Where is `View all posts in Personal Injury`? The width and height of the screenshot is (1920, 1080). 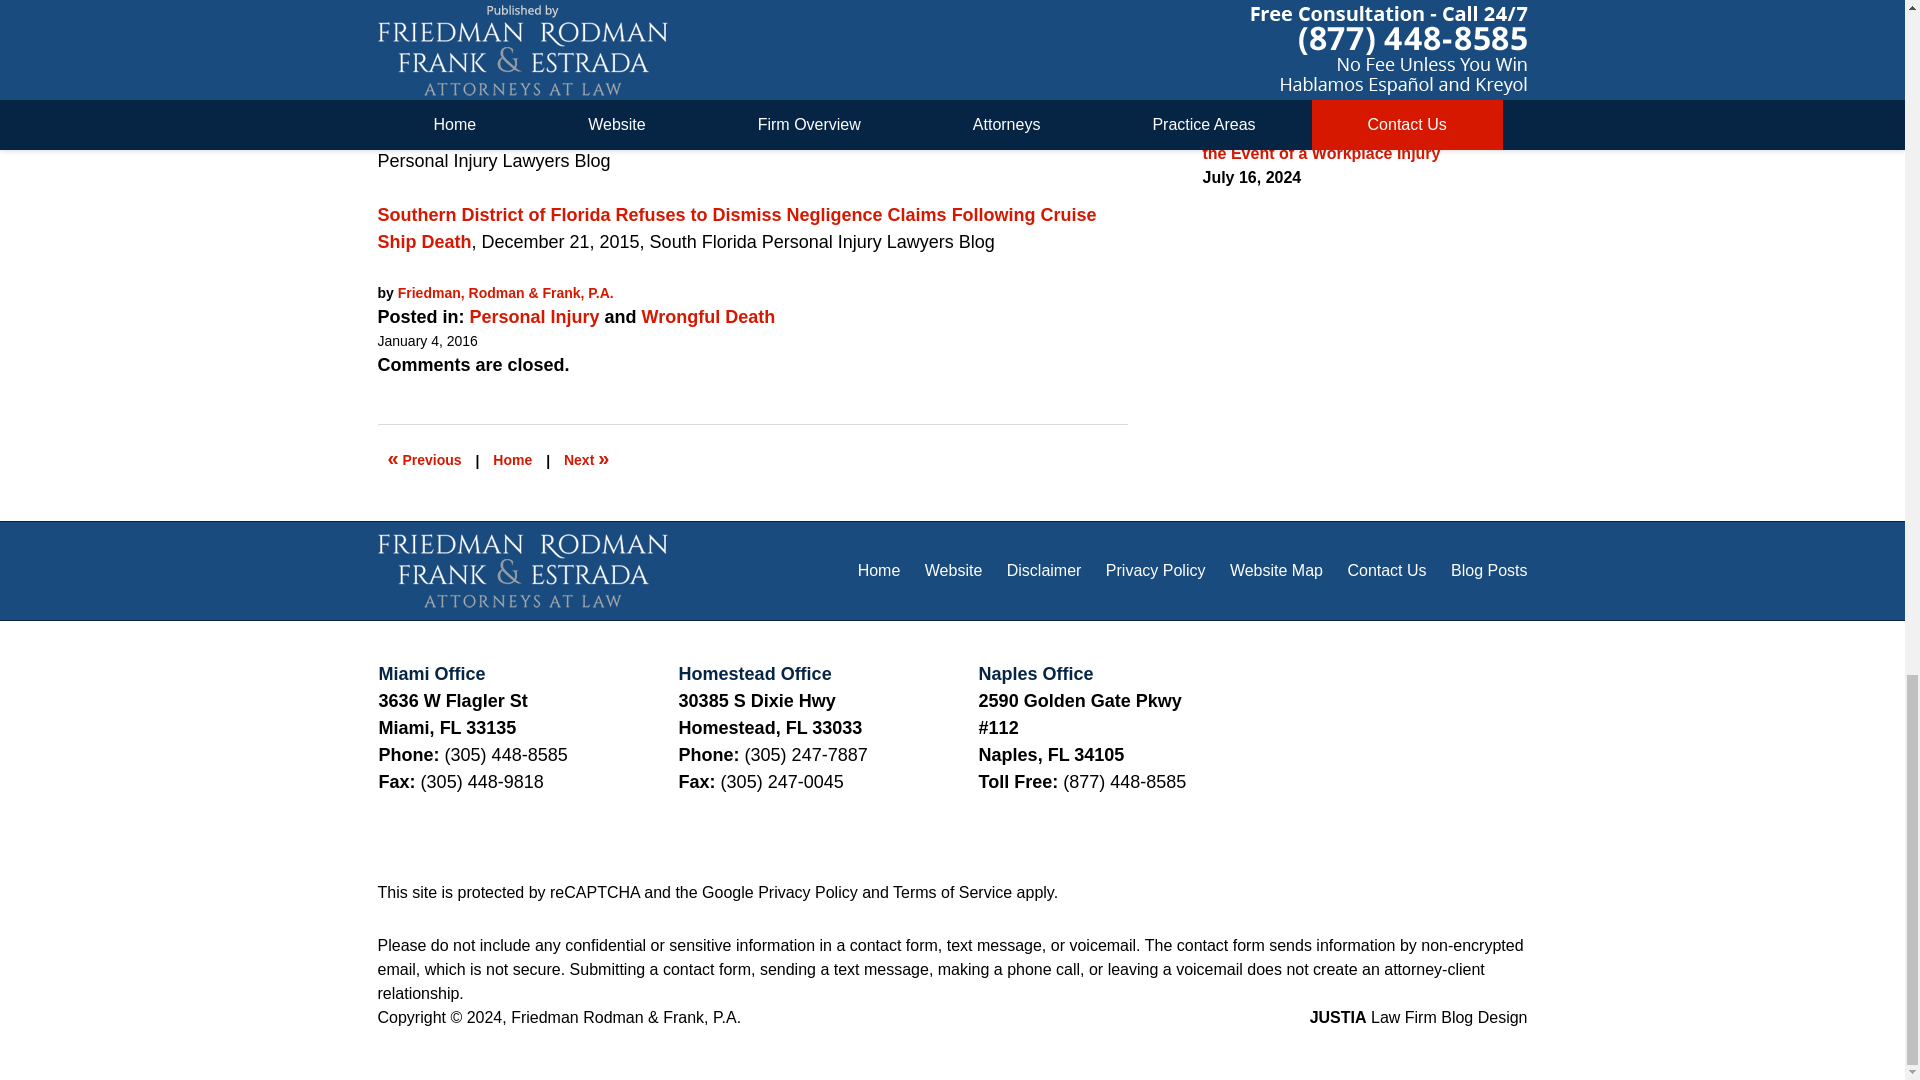 View all posts in Personal Injury is located at coordinates (534, 316).